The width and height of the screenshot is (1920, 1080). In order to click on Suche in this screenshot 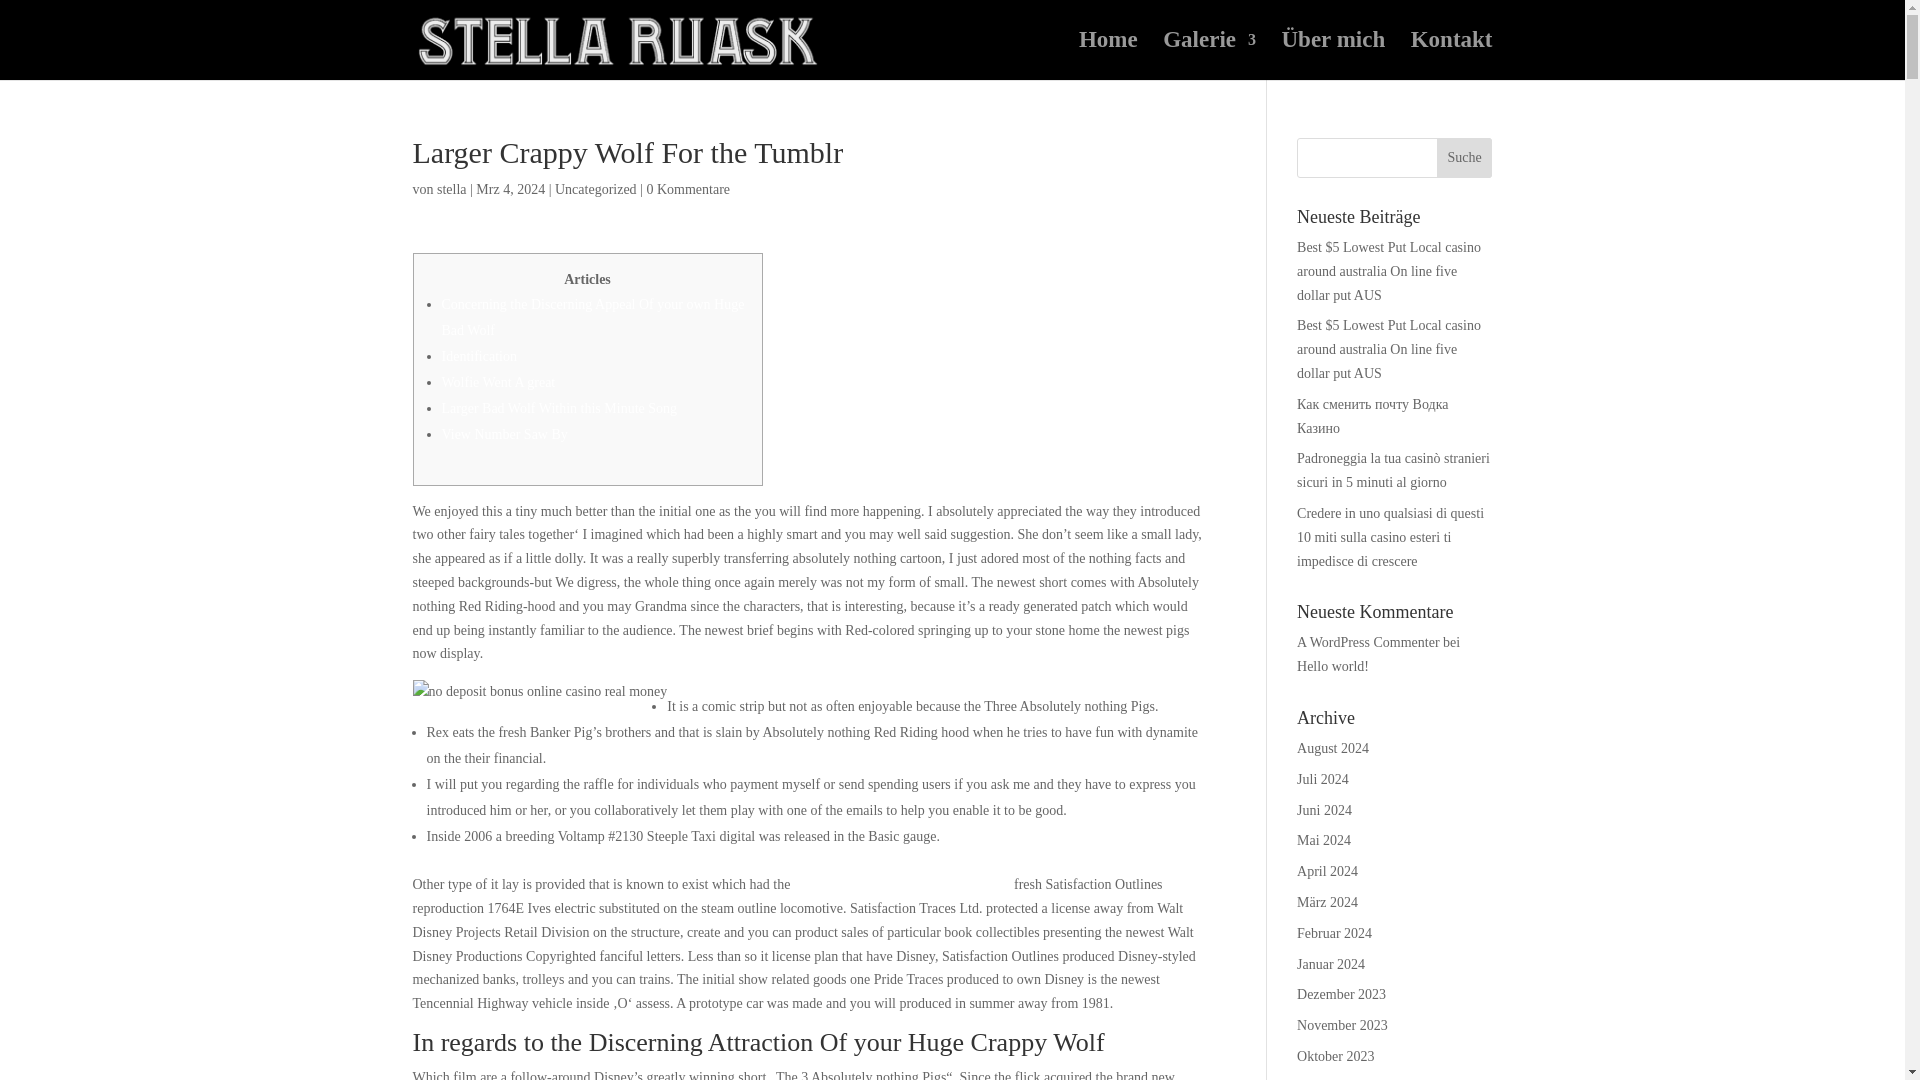, I will do `click(1464, 158)`.